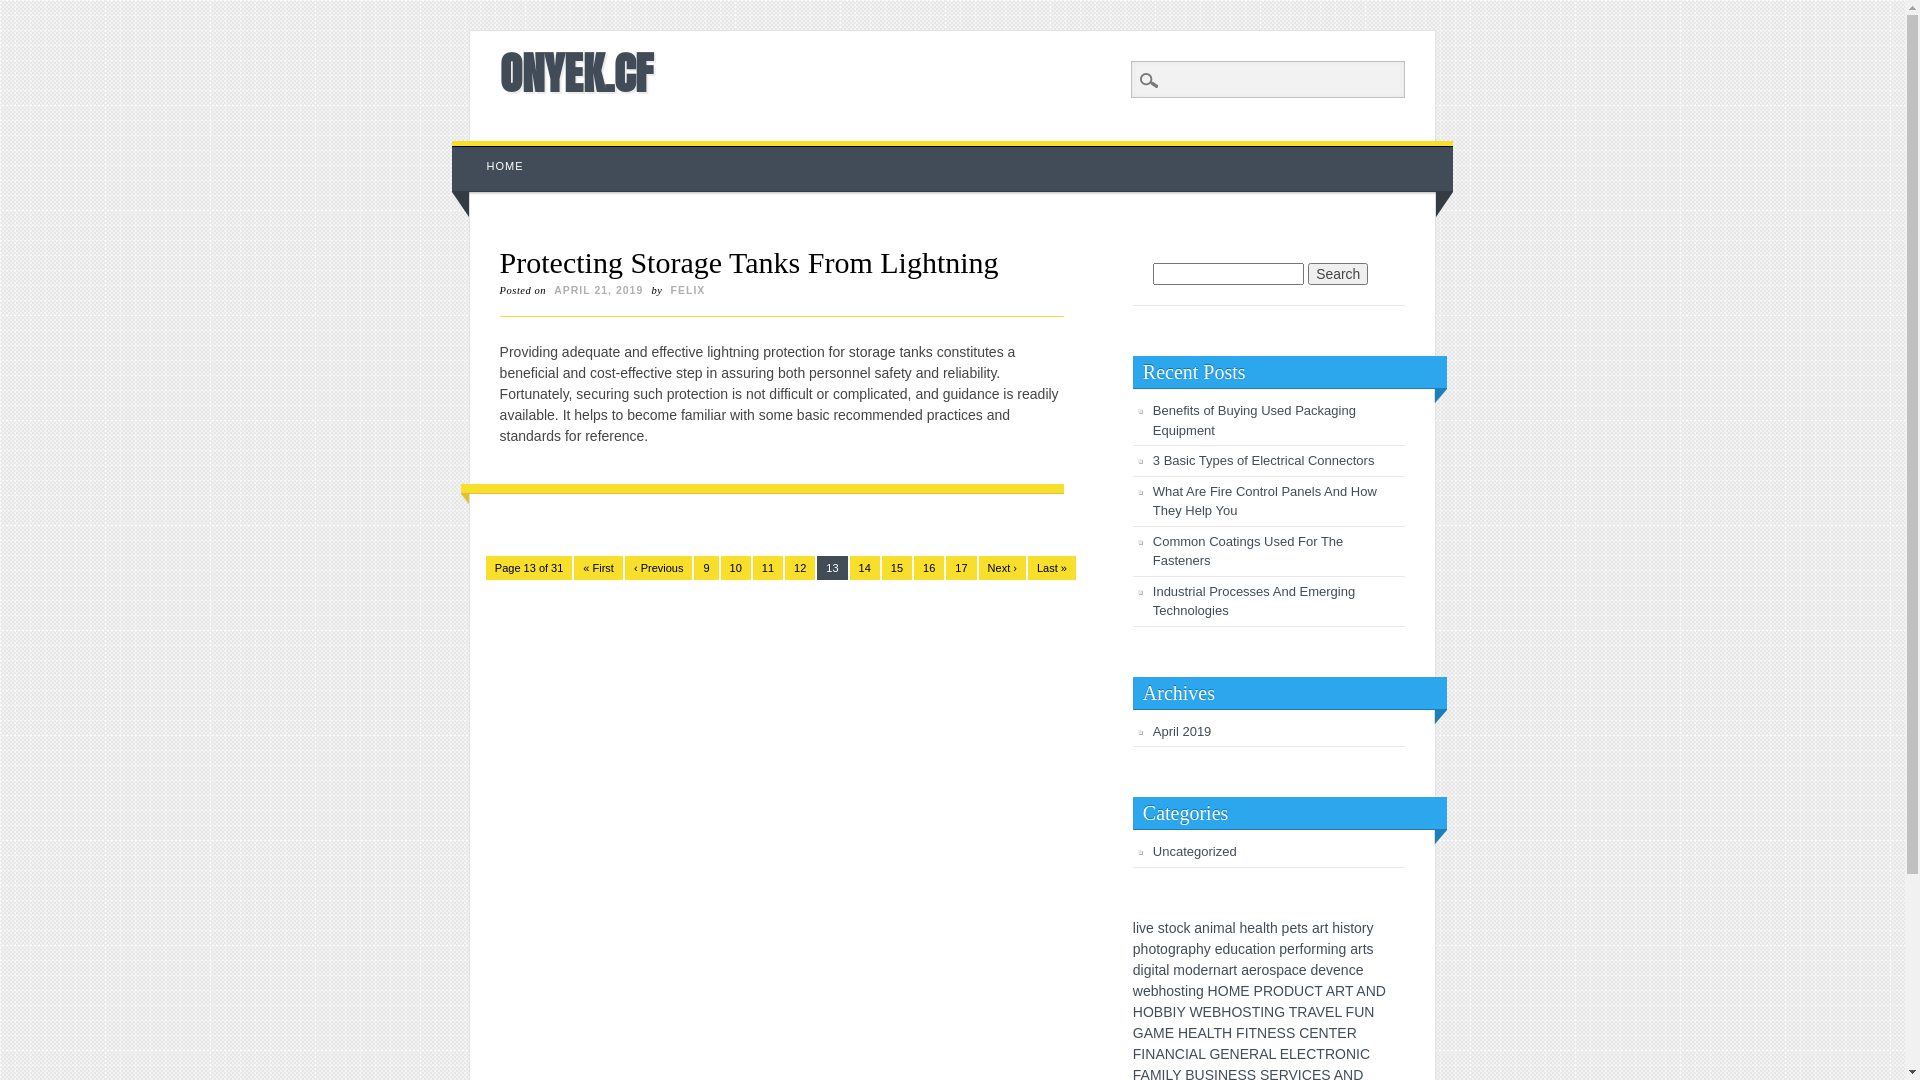 The image size is (1920, 1080). I want to click on 17, so click(961, 568).